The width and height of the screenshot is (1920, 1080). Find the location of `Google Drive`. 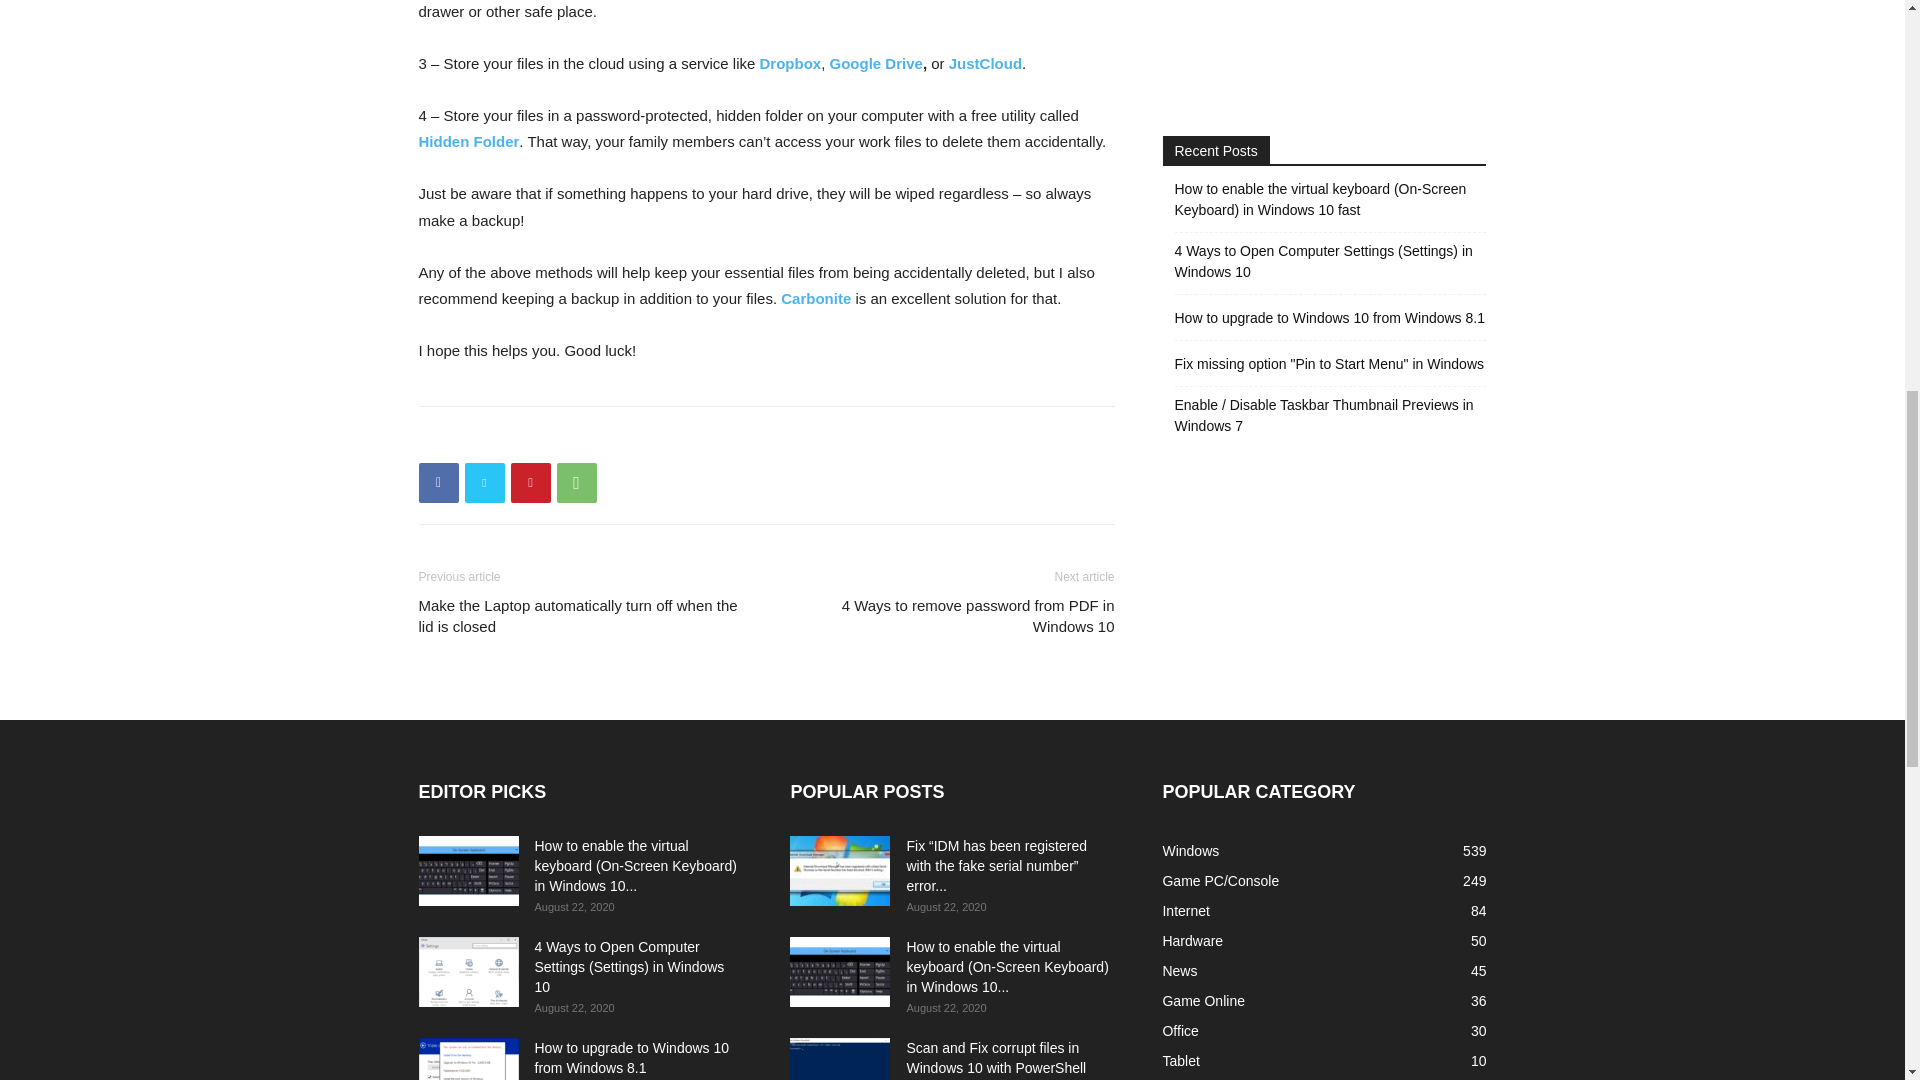

Google Drive is located at coordinates (876, 64).